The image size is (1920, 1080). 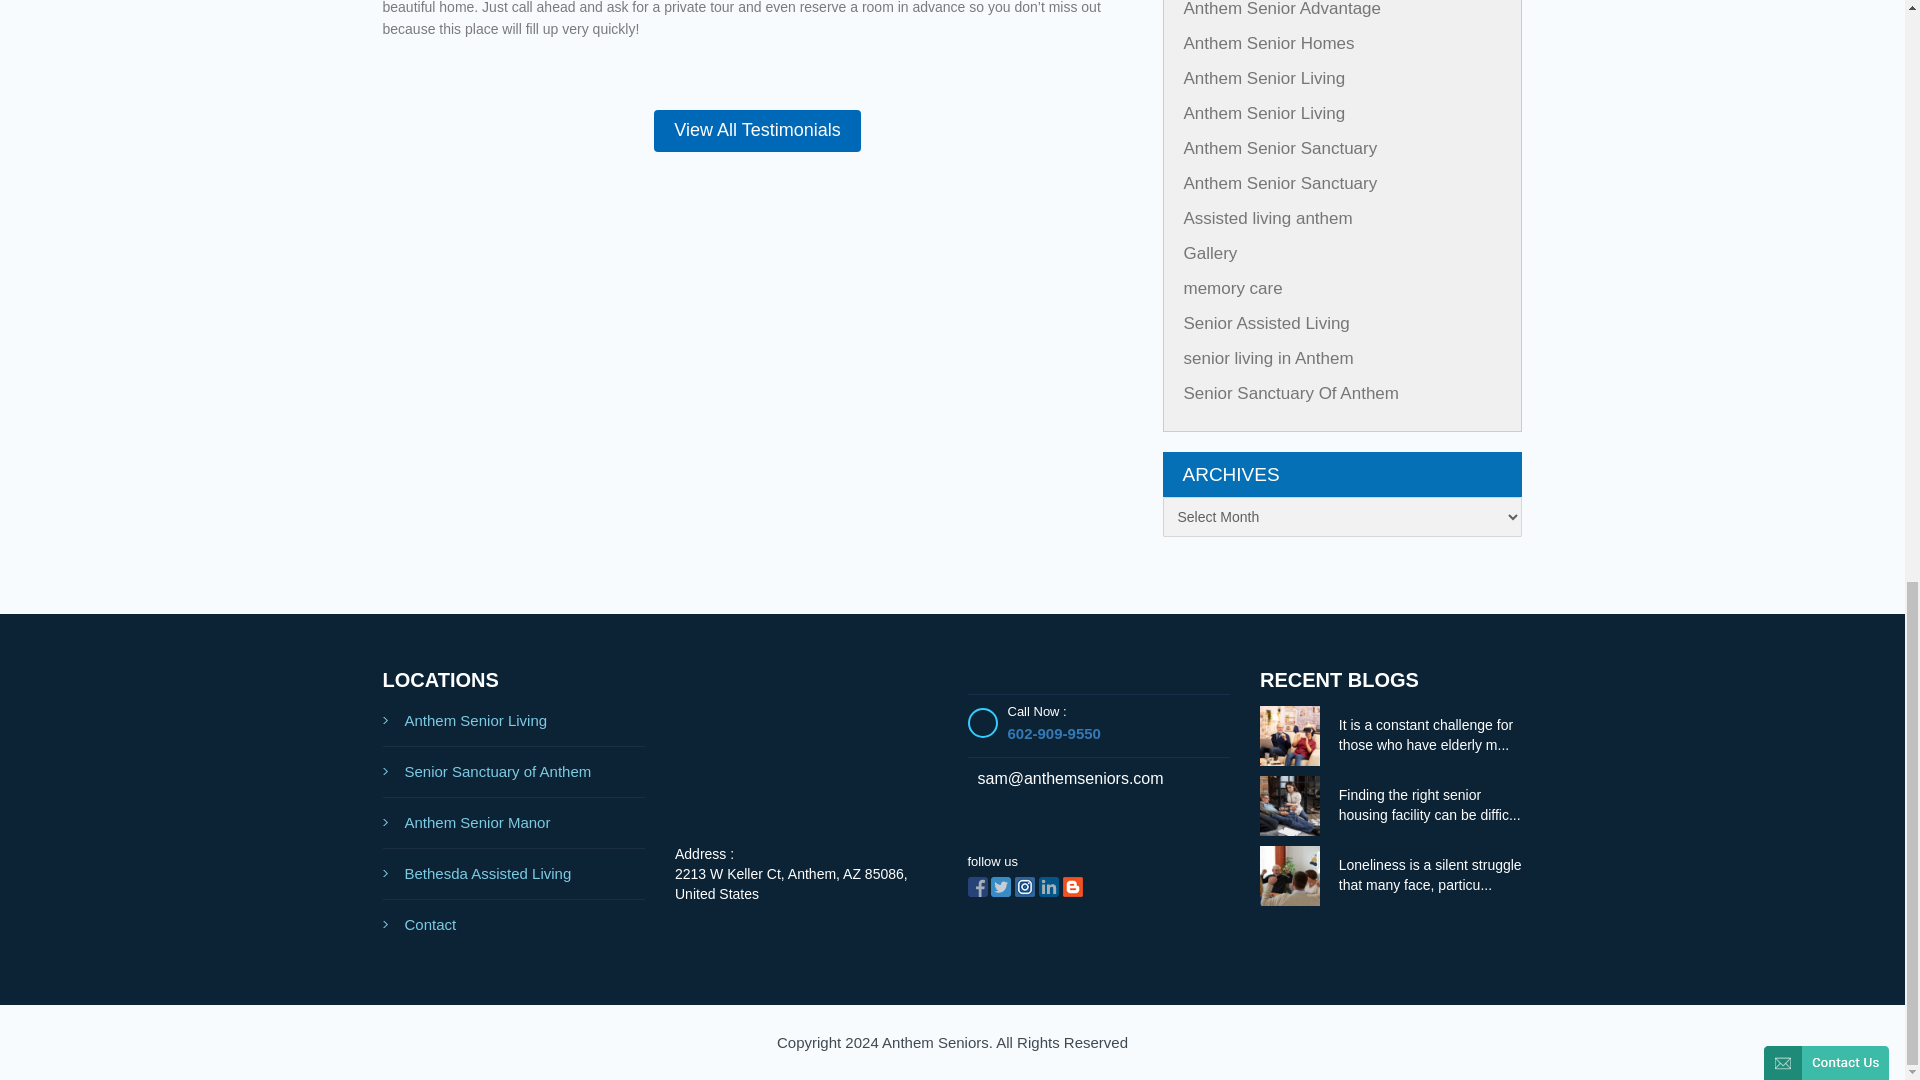 What do you see at coordinates (1283, 9) in the screenshot?
I see `Anthem Senior Advantage` at bounding box center [1283, 9].